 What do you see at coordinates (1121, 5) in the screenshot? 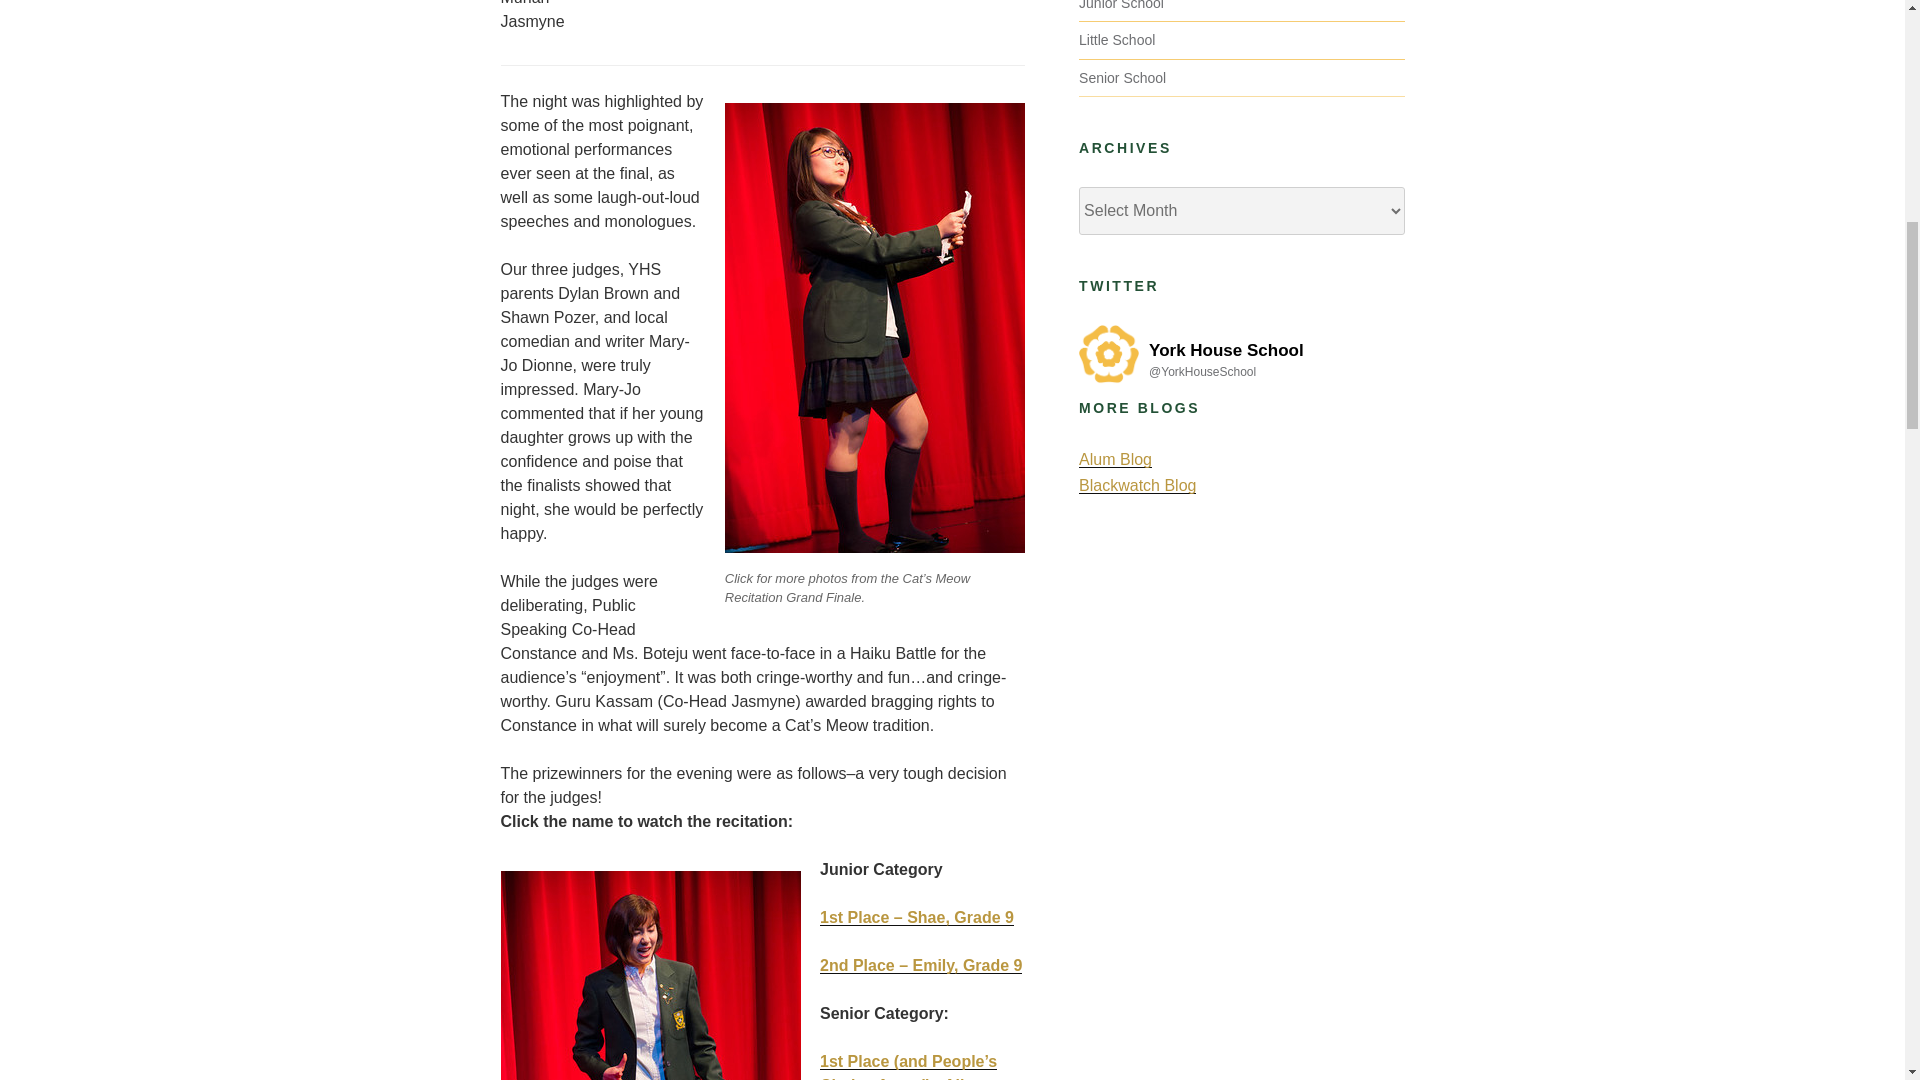
I see `Junior School` at bounding box center [1121, 5].